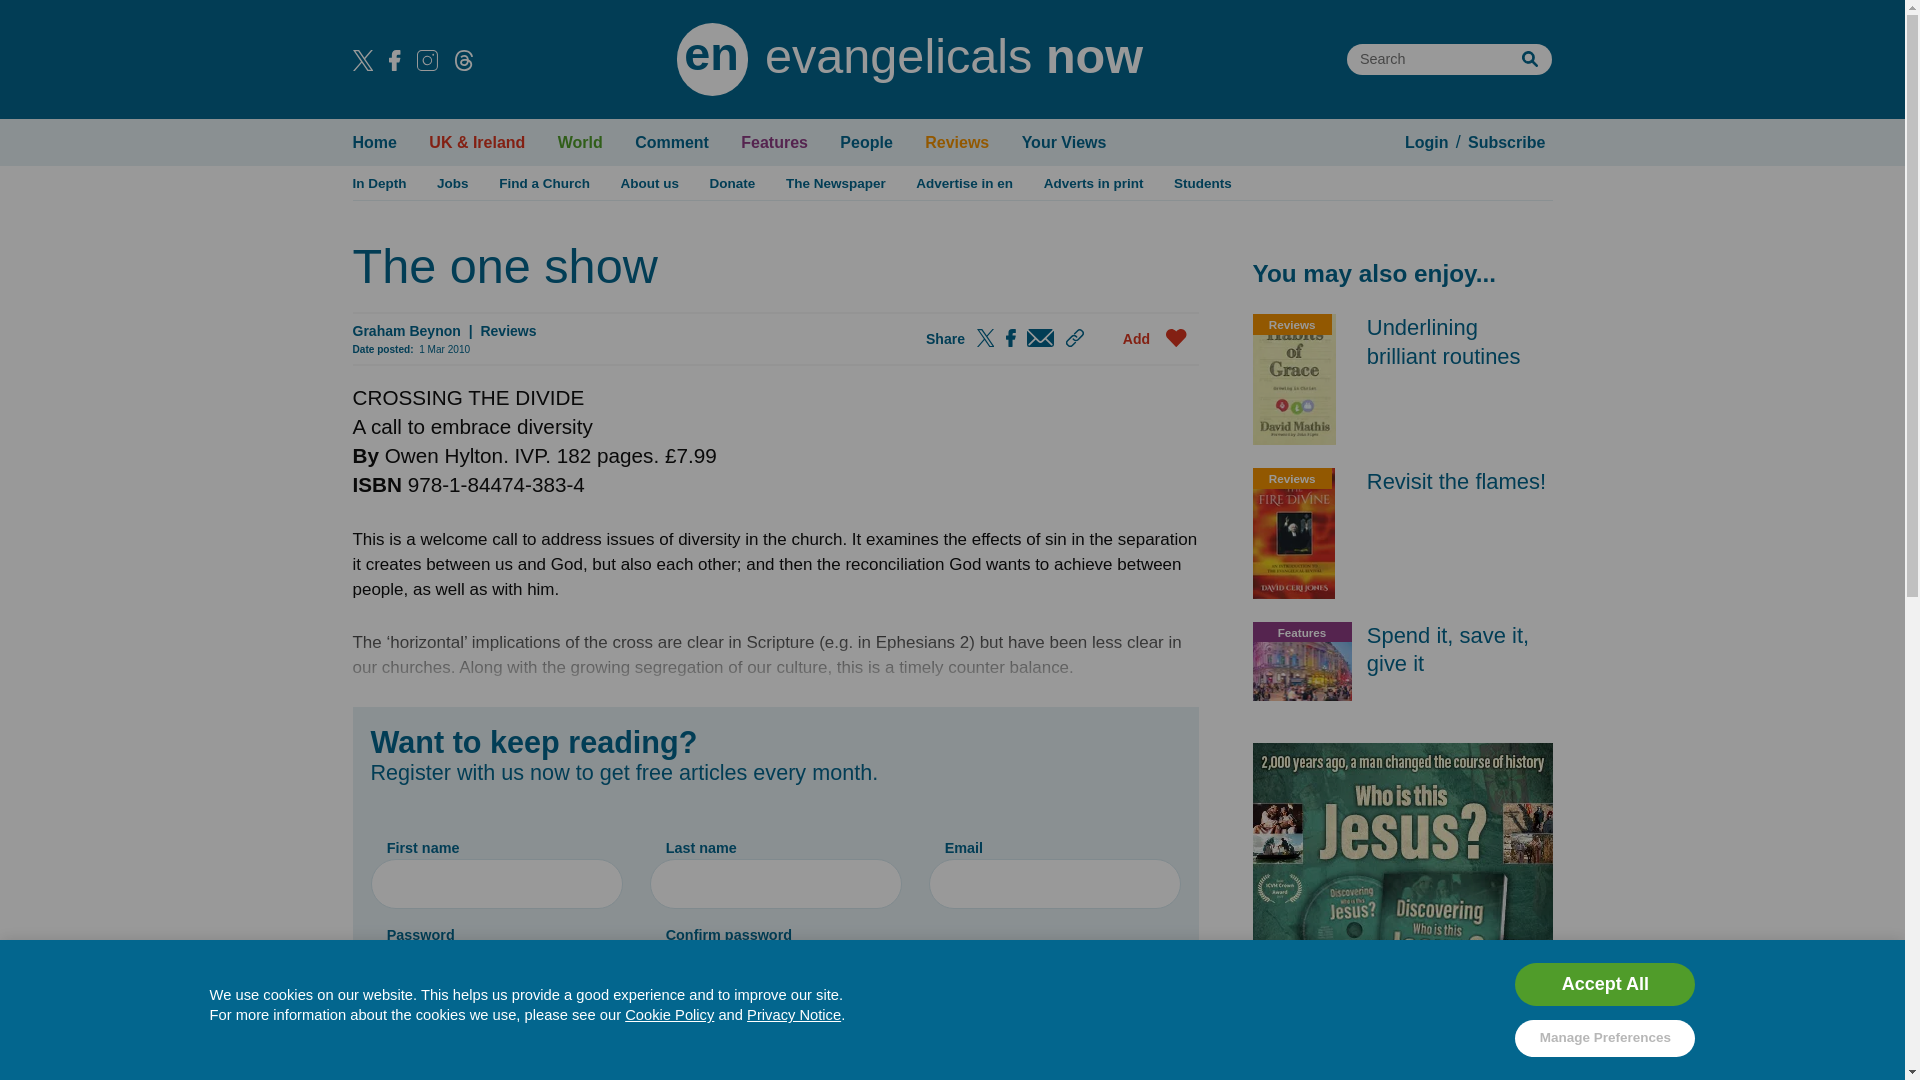  Describe the element at coordinates (732, 182) in the screenshot. I see `Donate` at that location.